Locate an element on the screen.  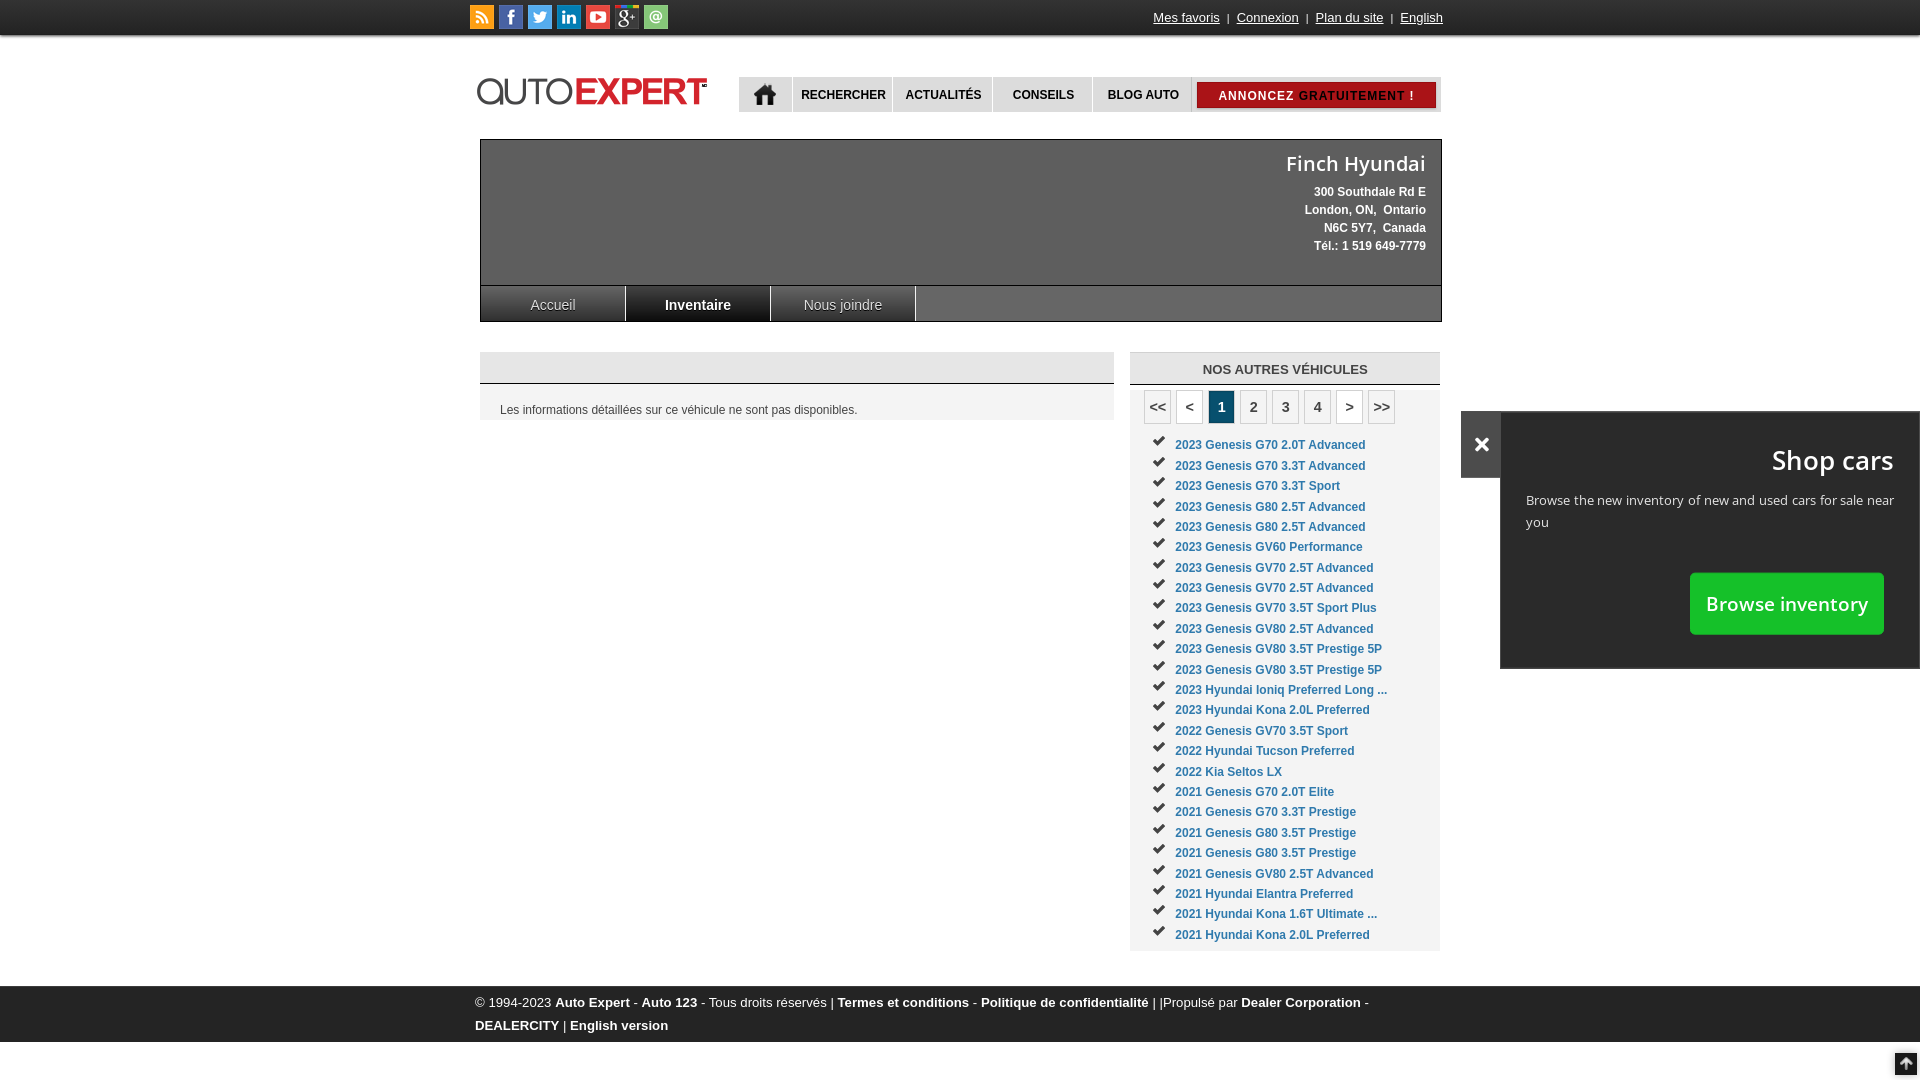
2023 Genesis G70 3.3T Sport is located at coordinates (1258, 486).